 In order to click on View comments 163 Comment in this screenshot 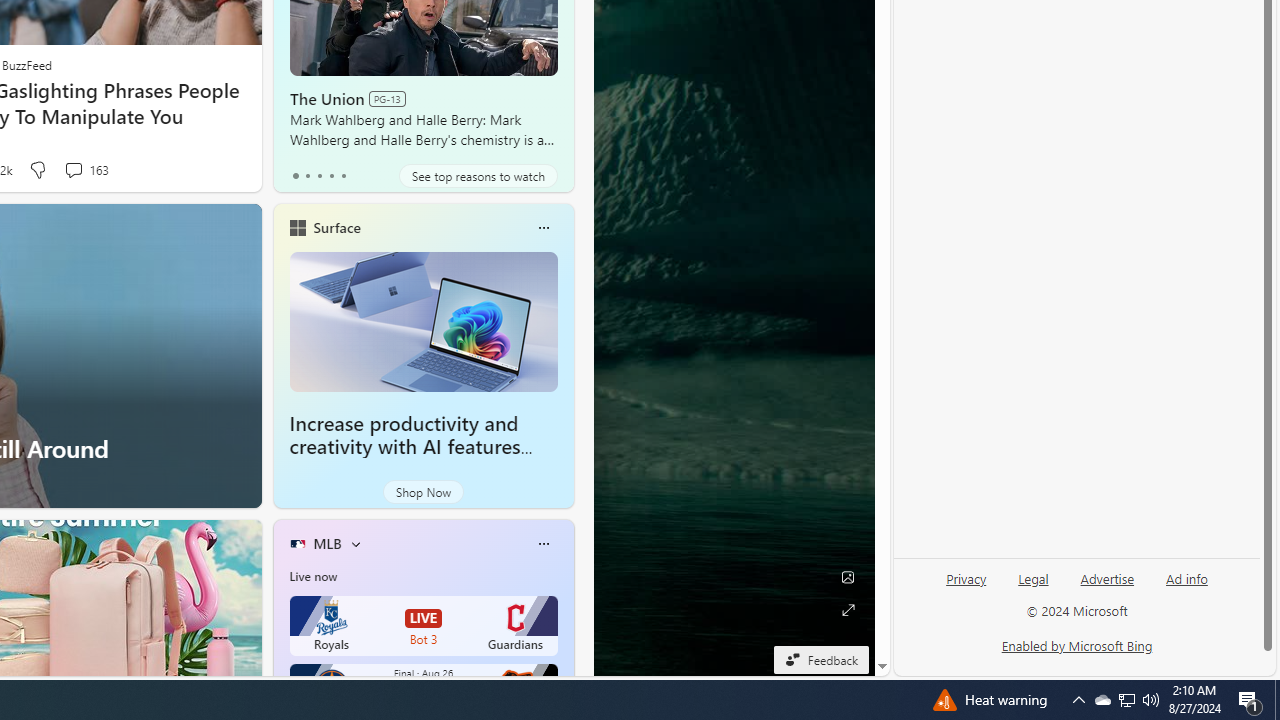, I will do `click(86, 170)`.